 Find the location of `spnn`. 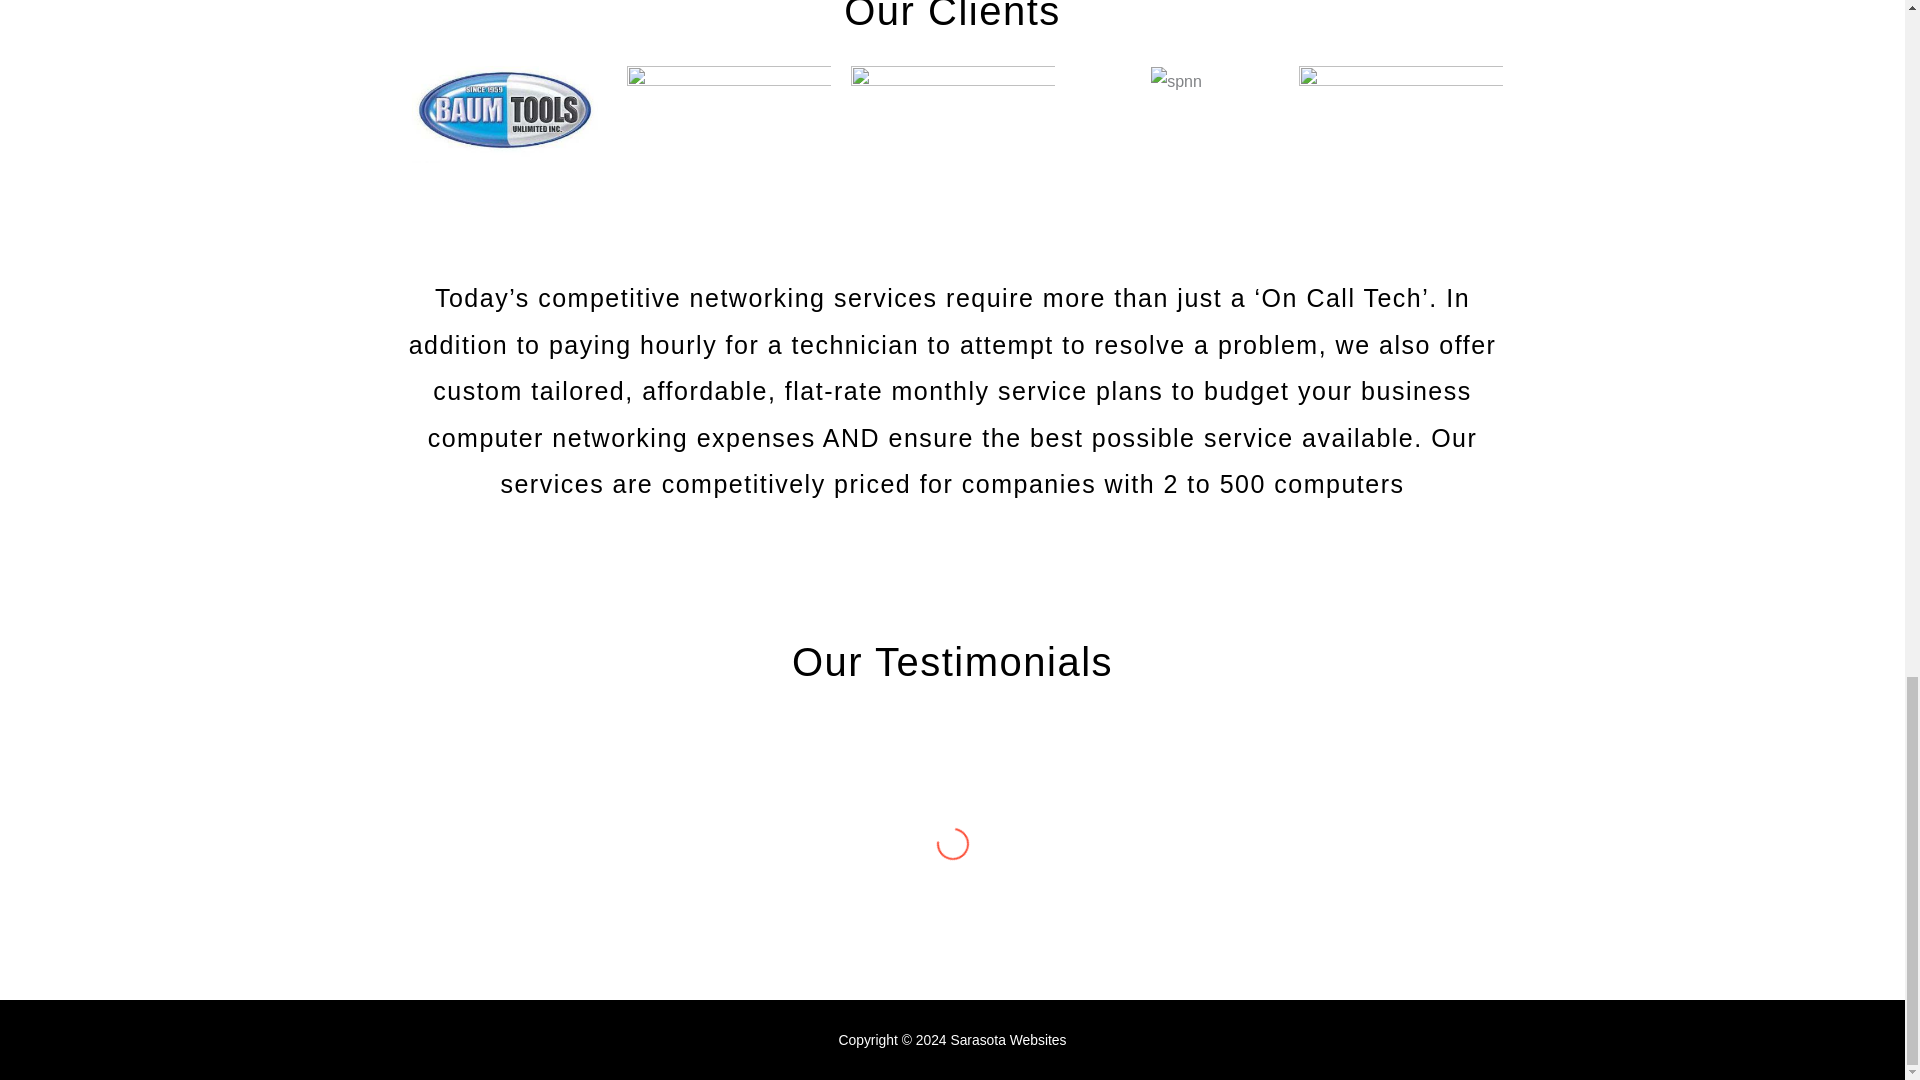

spnn is located at coordinates (1176, 82).